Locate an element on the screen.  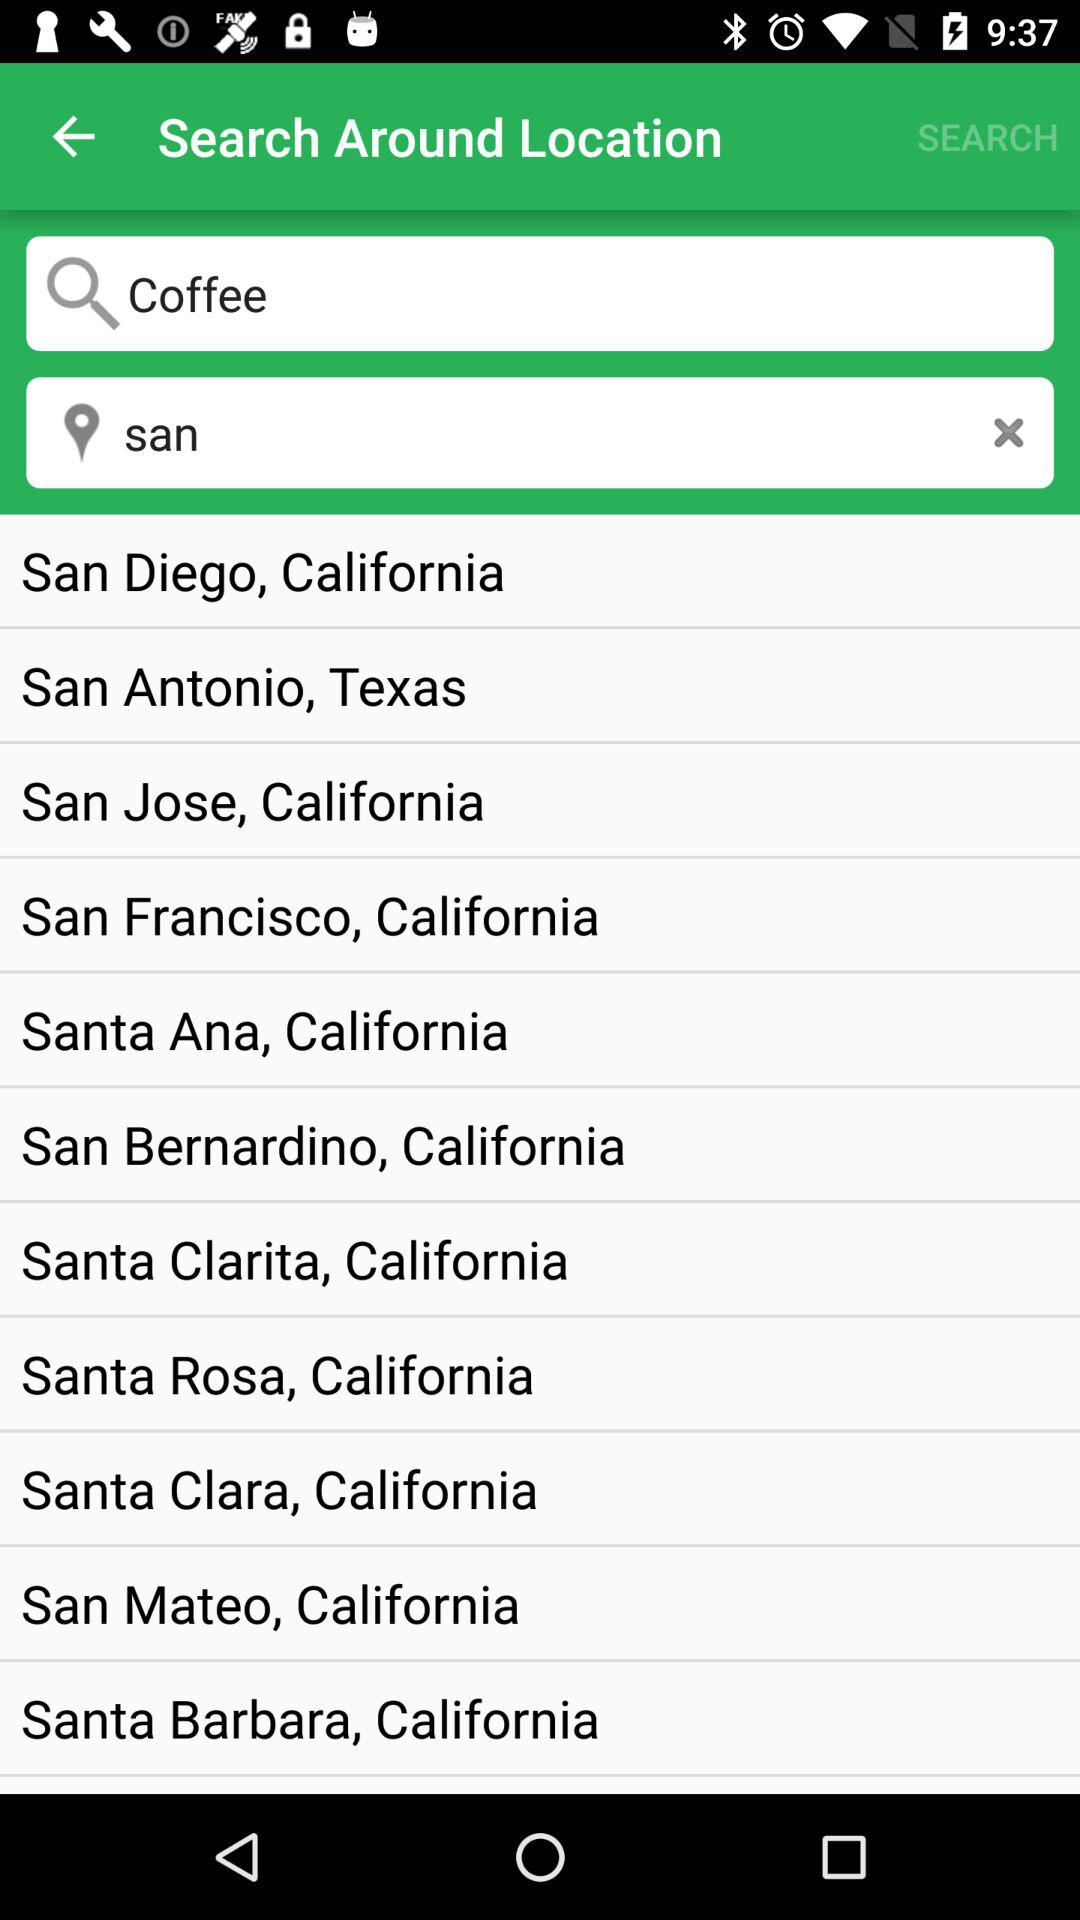
tap the icon next to search around location is located at coordinates (73, 136).